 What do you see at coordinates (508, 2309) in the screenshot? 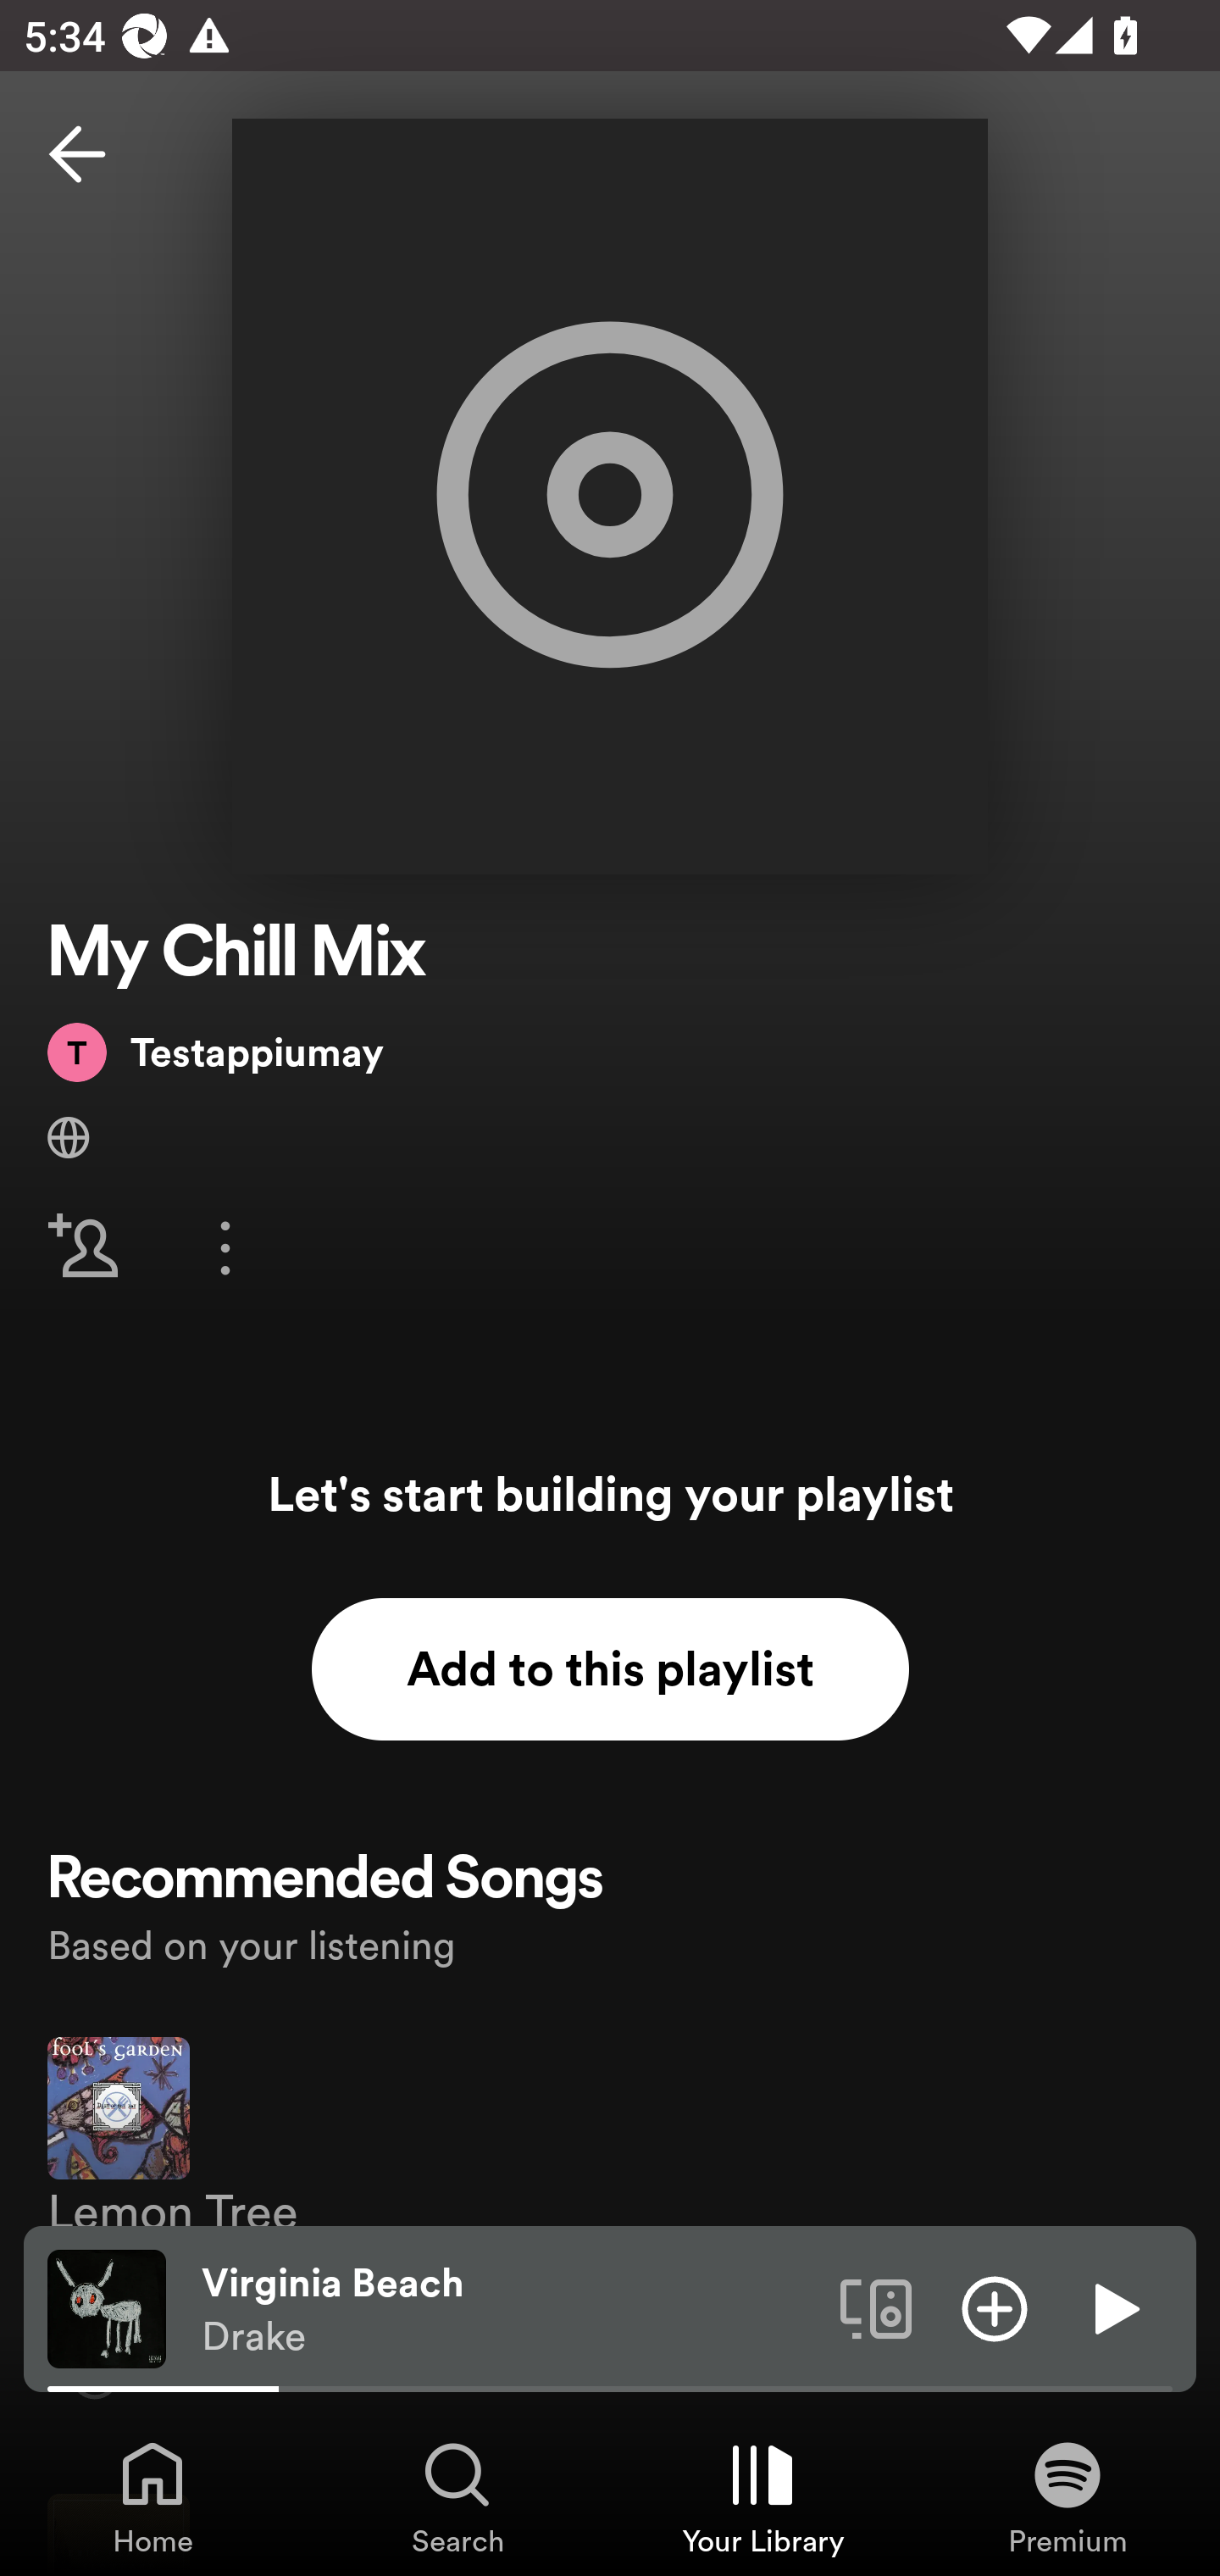
I see `Virginia Beach Drake` at bounding box center [508, 2309].